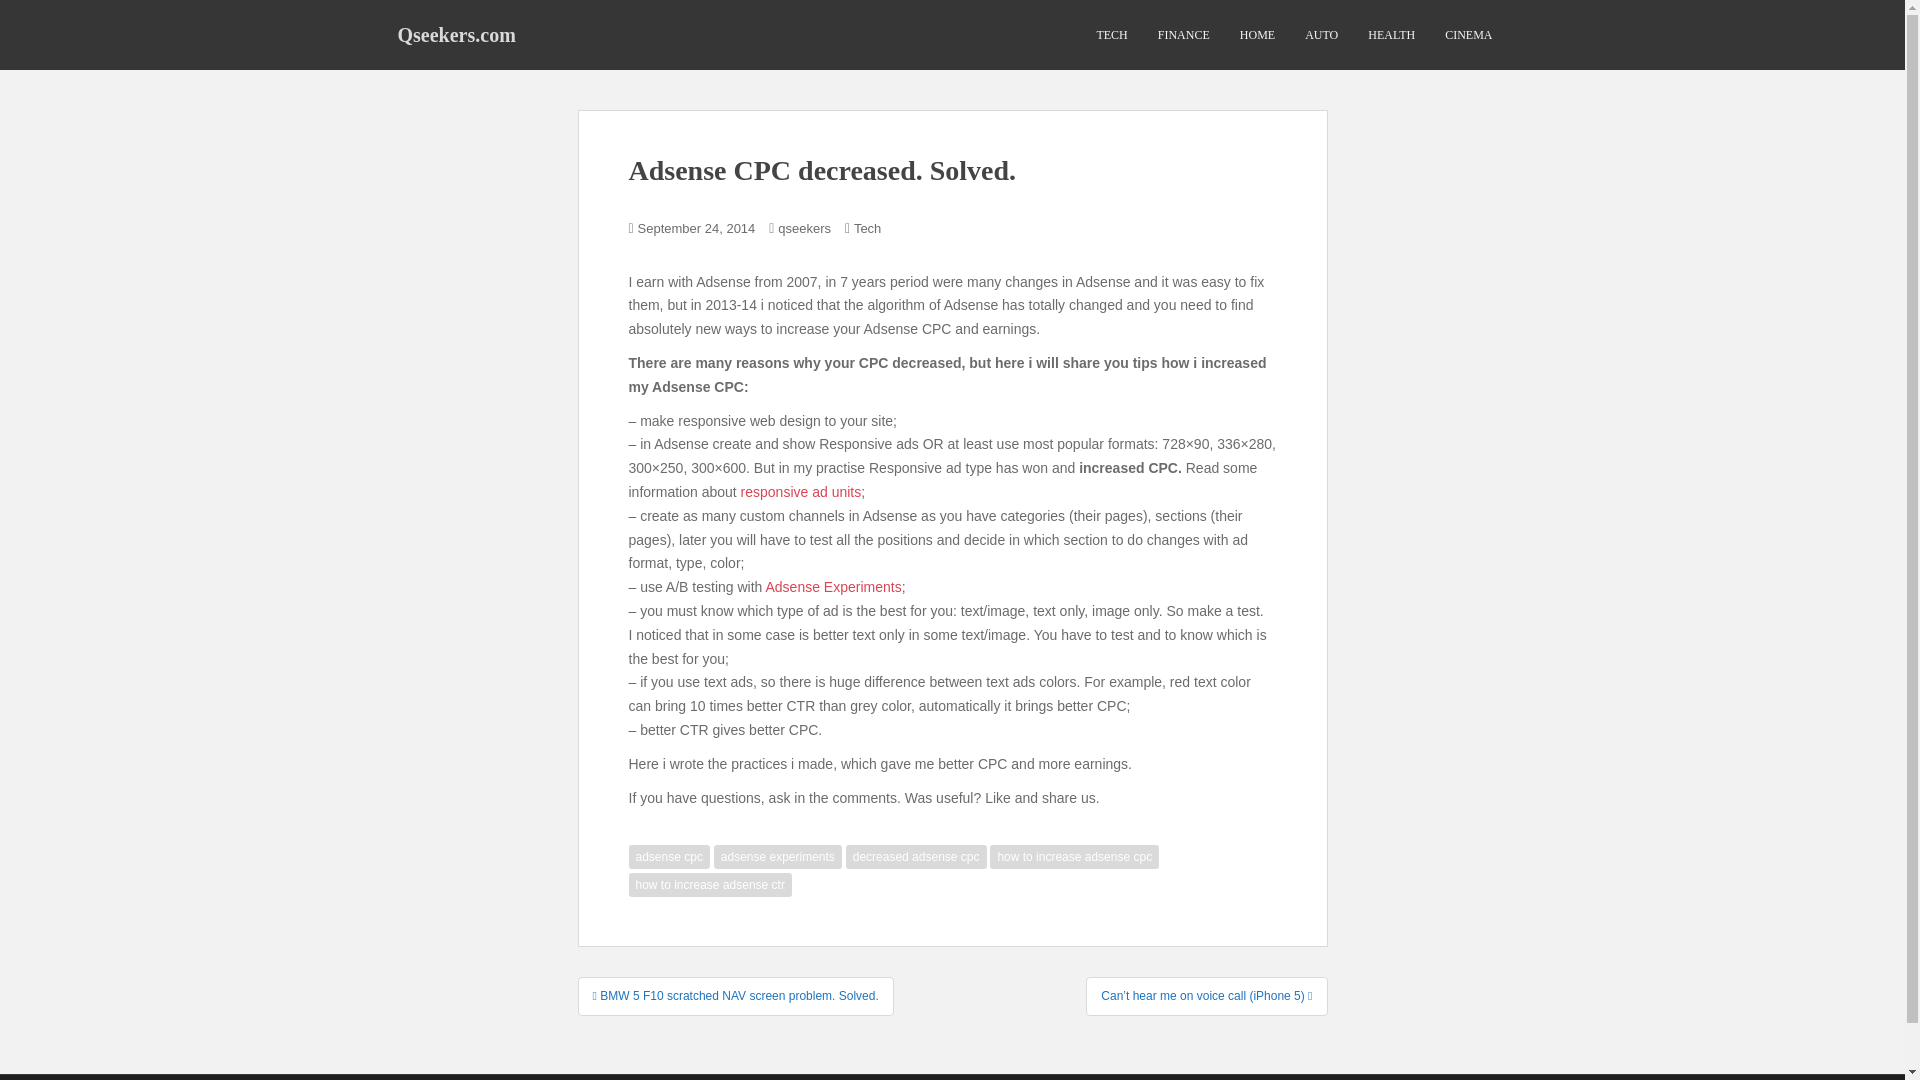 This screenshot has width=1920, height=1080. I want to click on qseekers, so click(804, 228).